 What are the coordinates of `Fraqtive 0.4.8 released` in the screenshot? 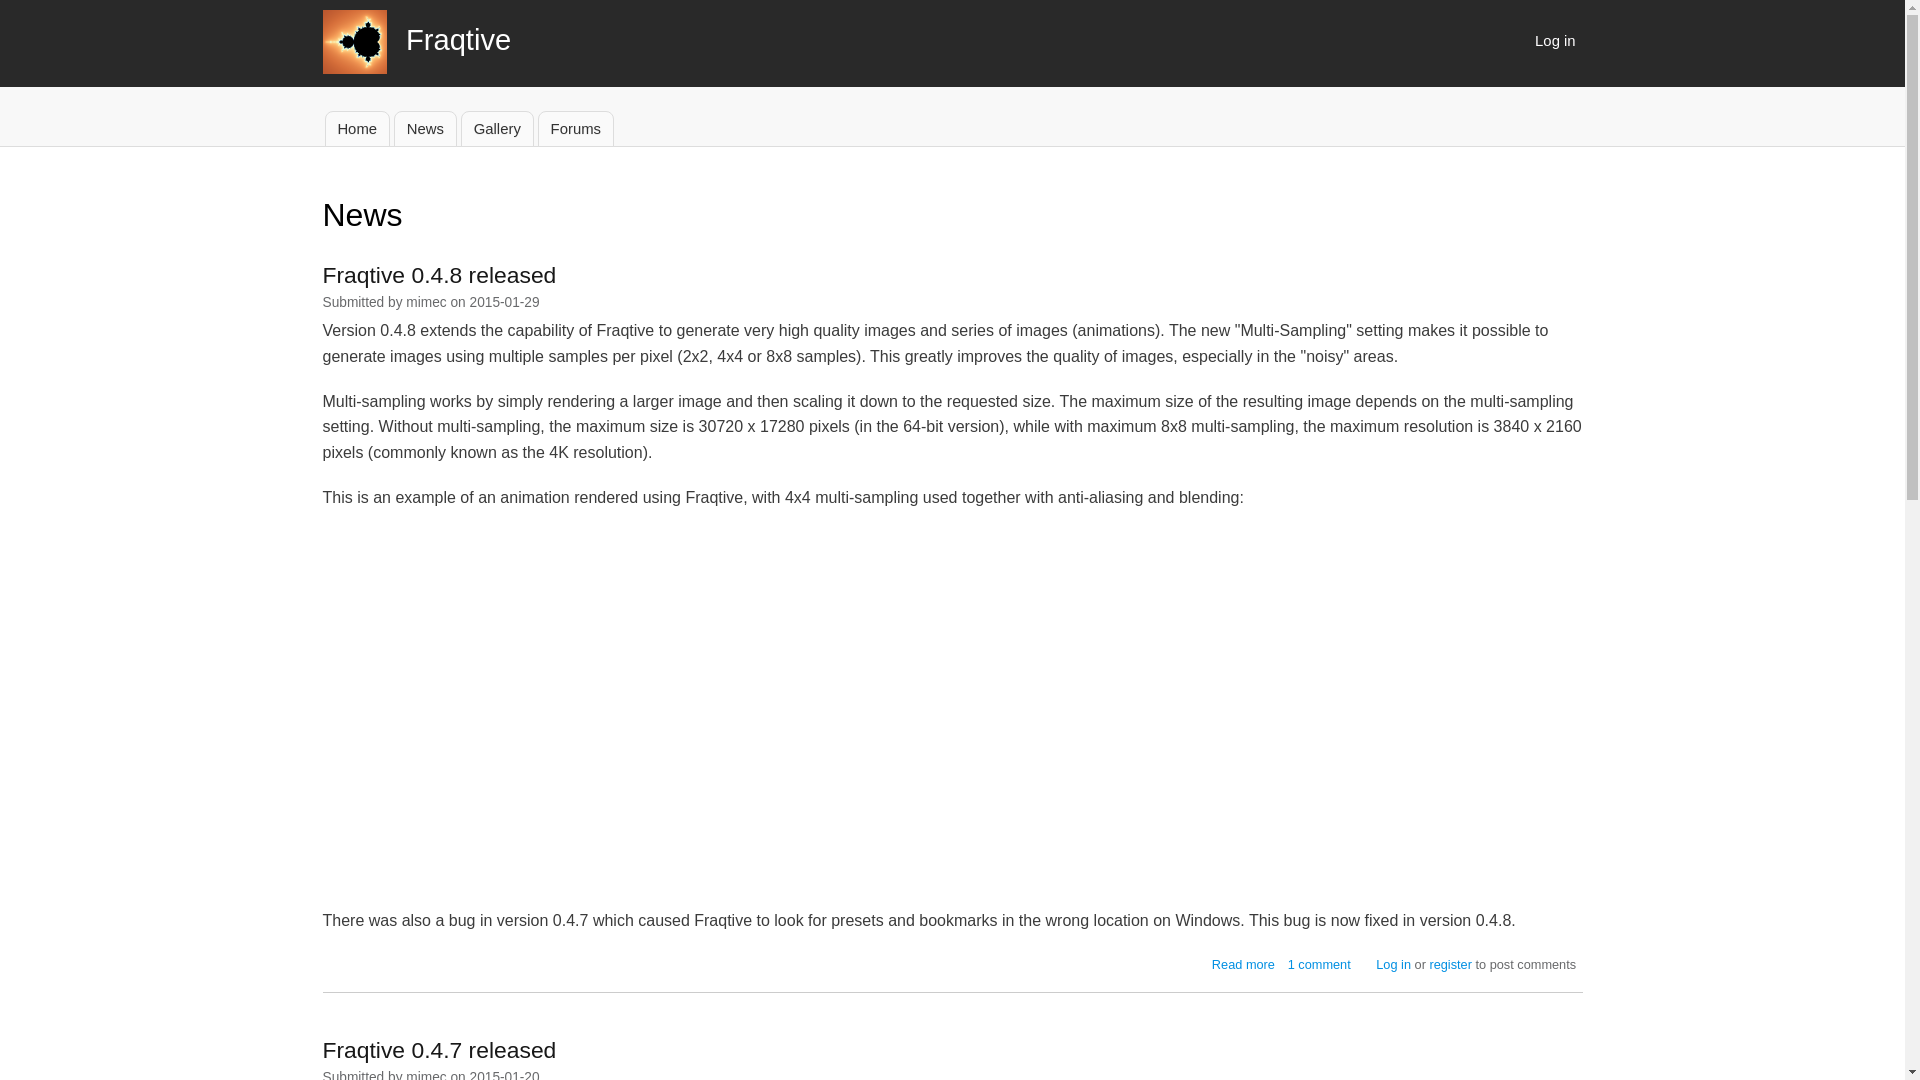 It's located at (356, 128).